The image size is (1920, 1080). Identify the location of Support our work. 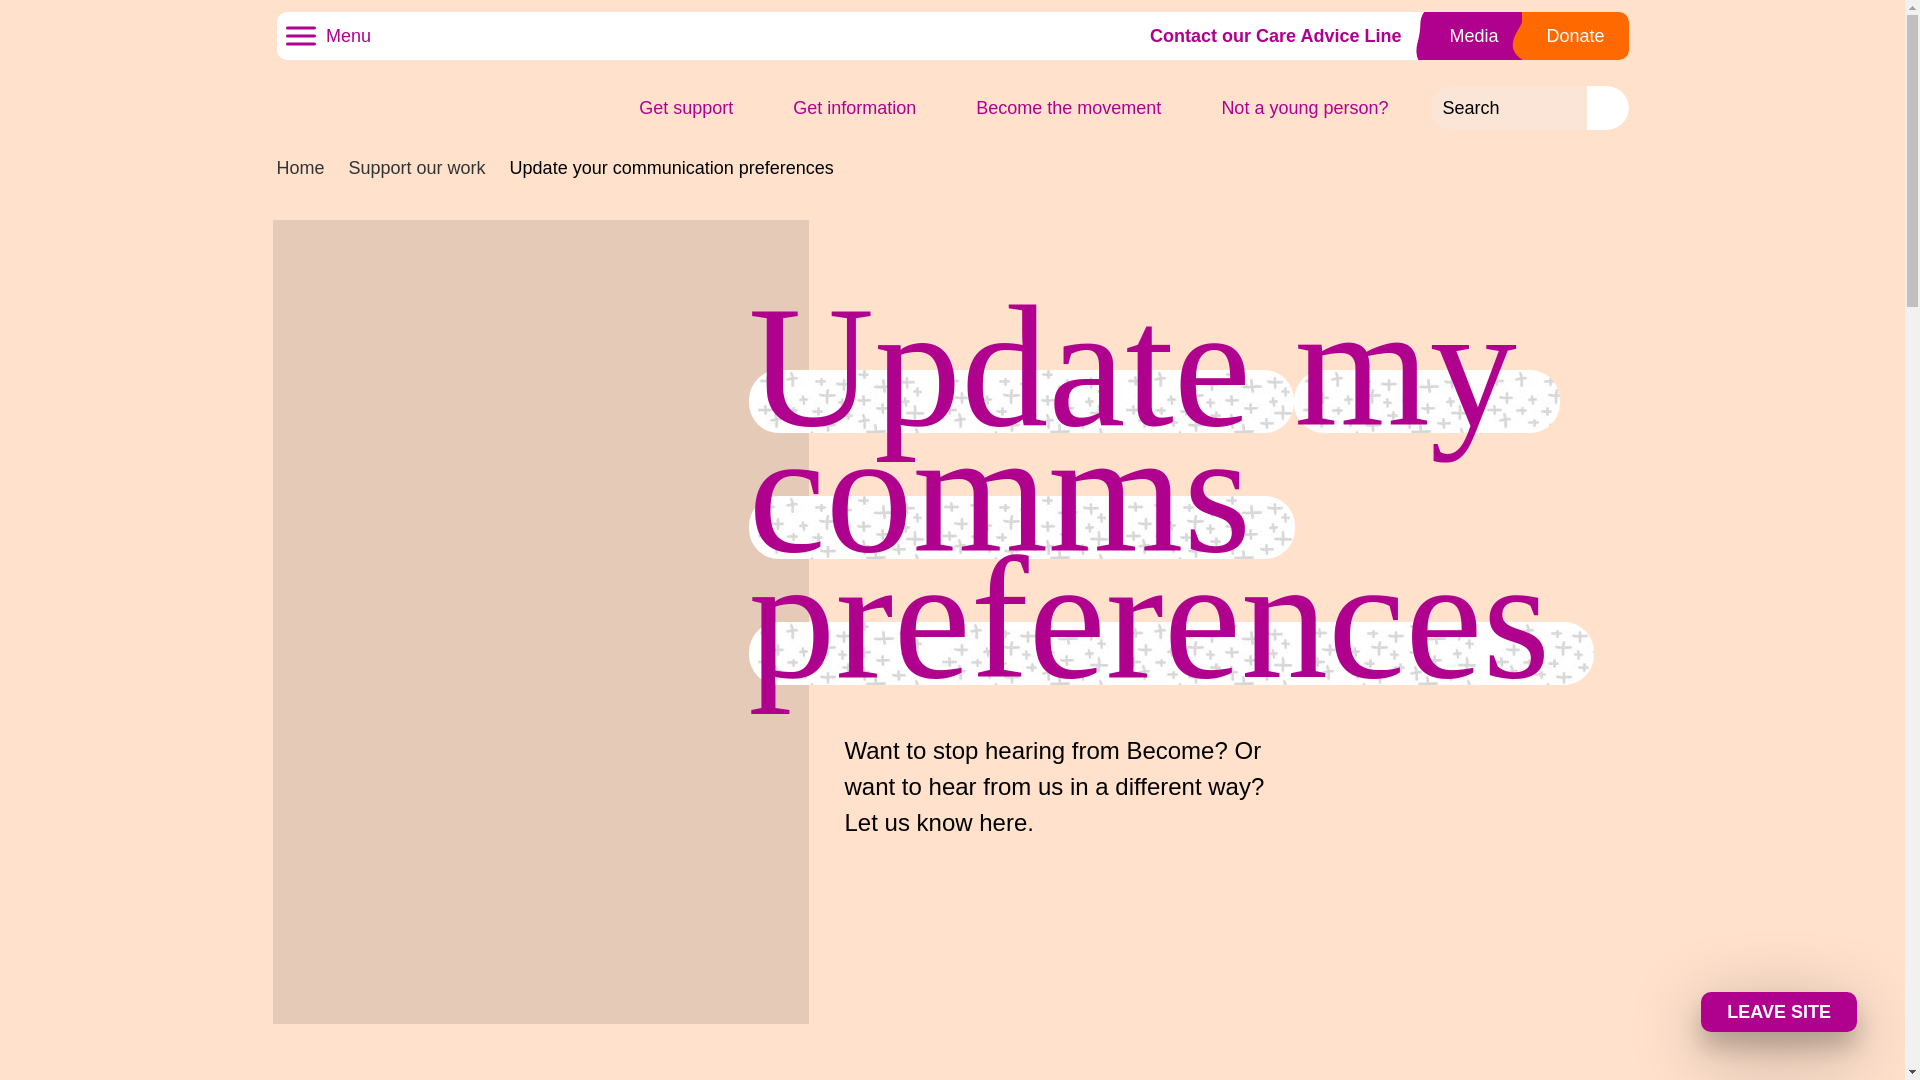
(417, 168).